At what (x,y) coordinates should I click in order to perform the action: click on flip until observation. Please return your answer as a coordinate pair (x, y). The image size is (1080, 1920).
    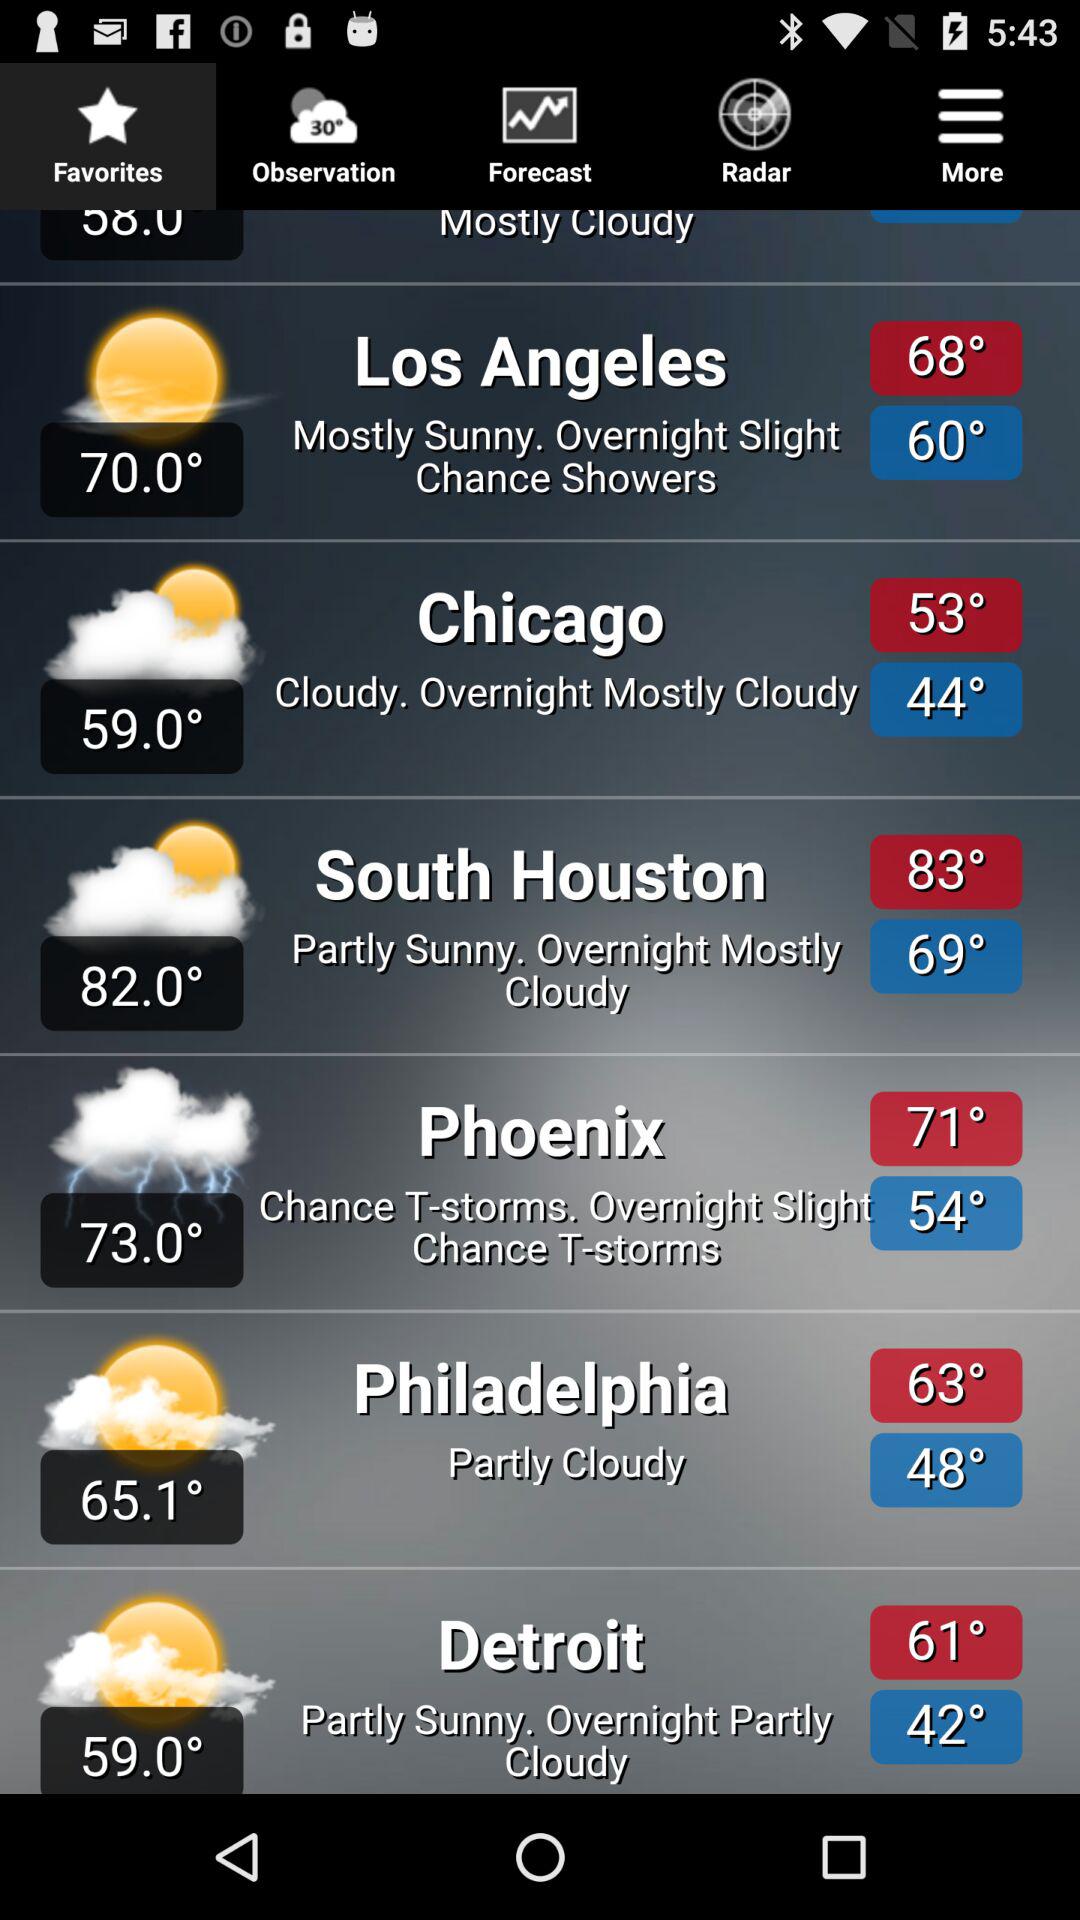
    Looking at the image, I should click on (324, 126).